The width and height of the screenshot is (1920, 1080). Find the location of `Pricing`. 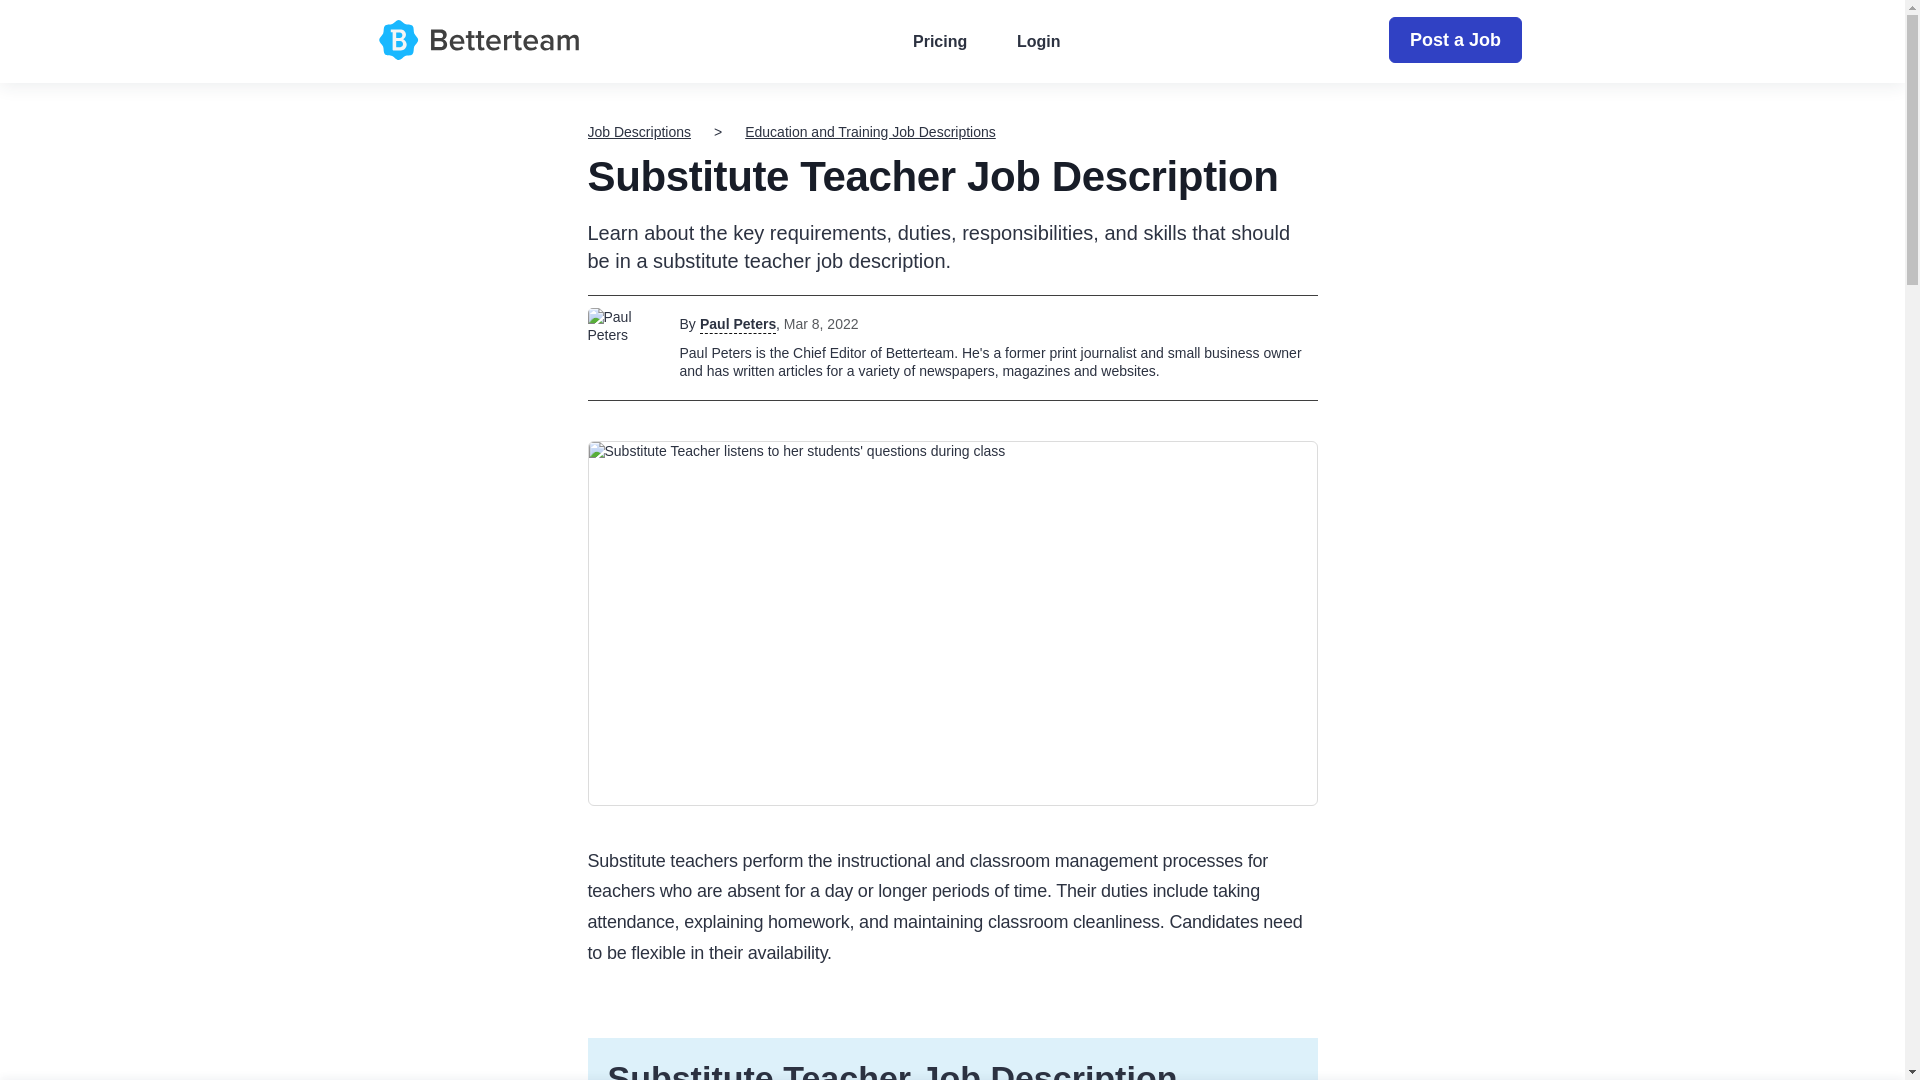

Pricing is located at coordinates (940, 42).